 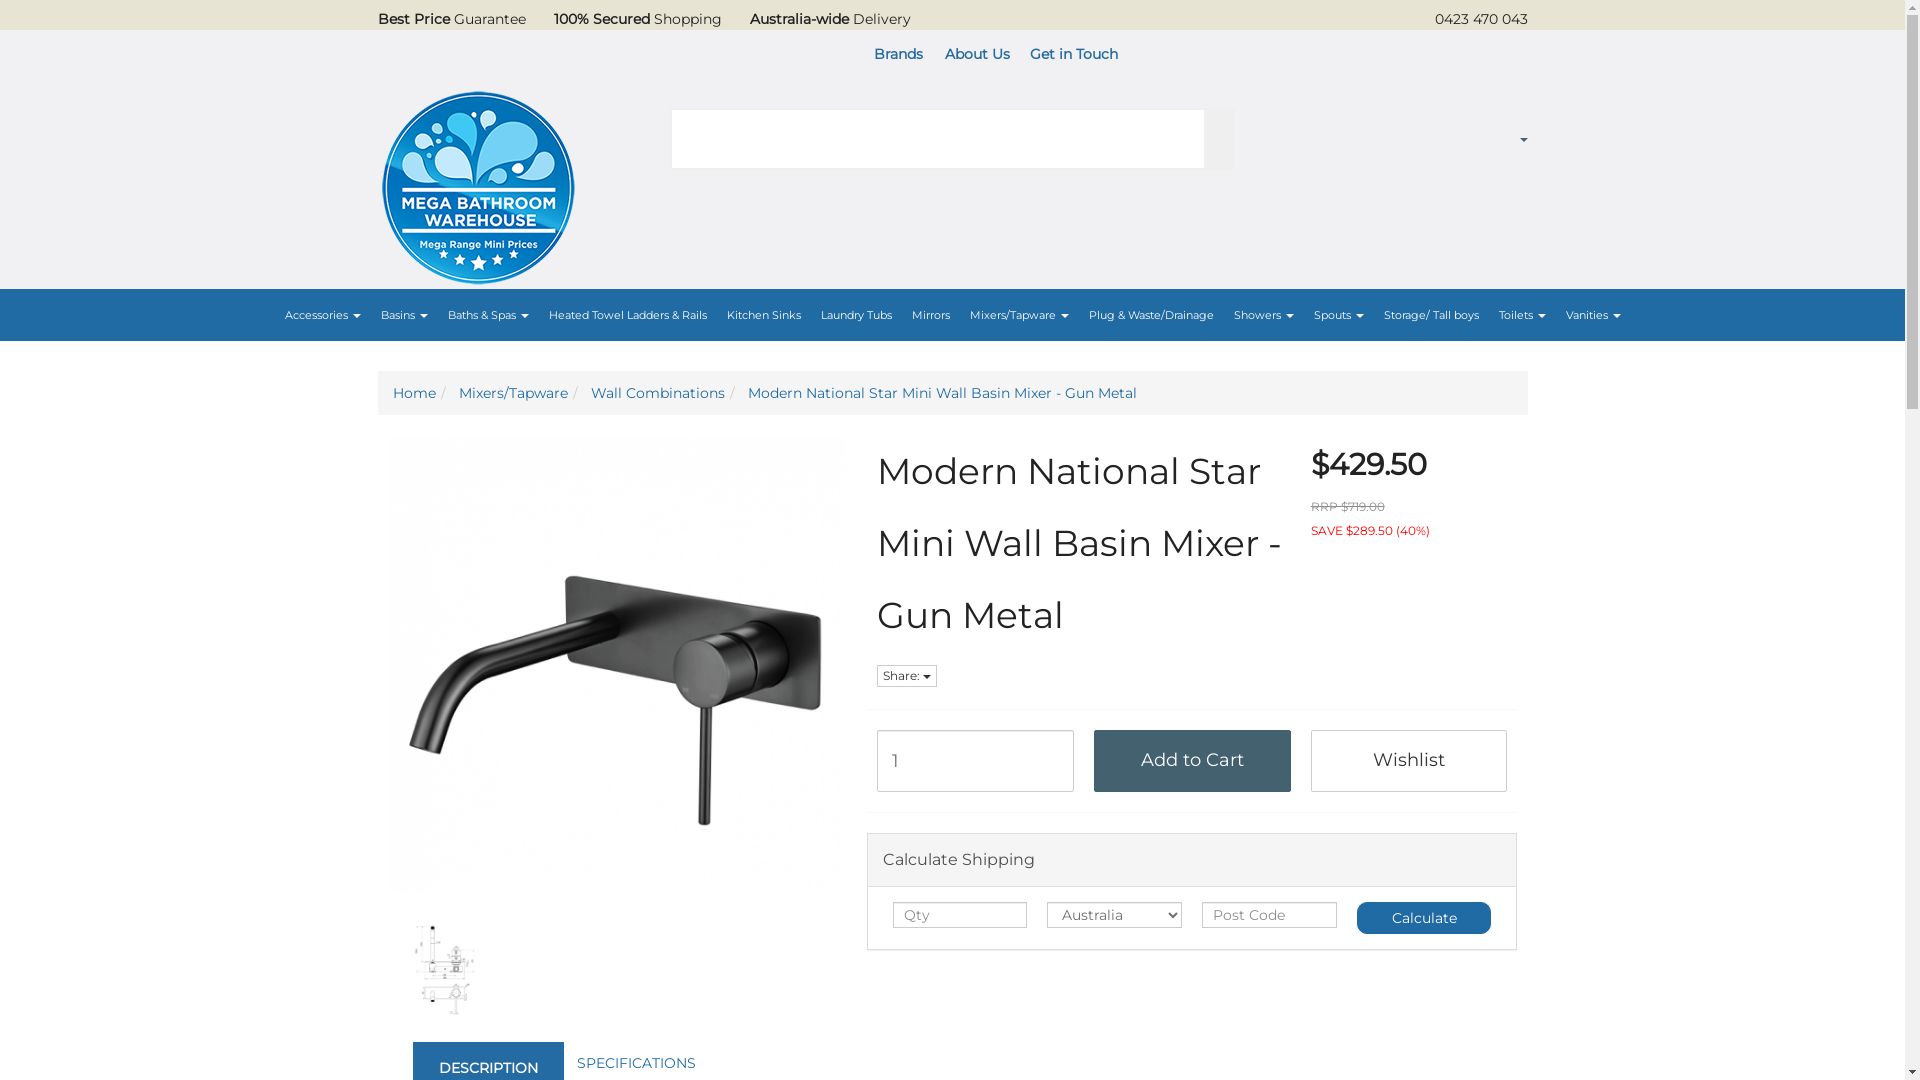 I want to click on Spouts, so click(x=1339, y=315).